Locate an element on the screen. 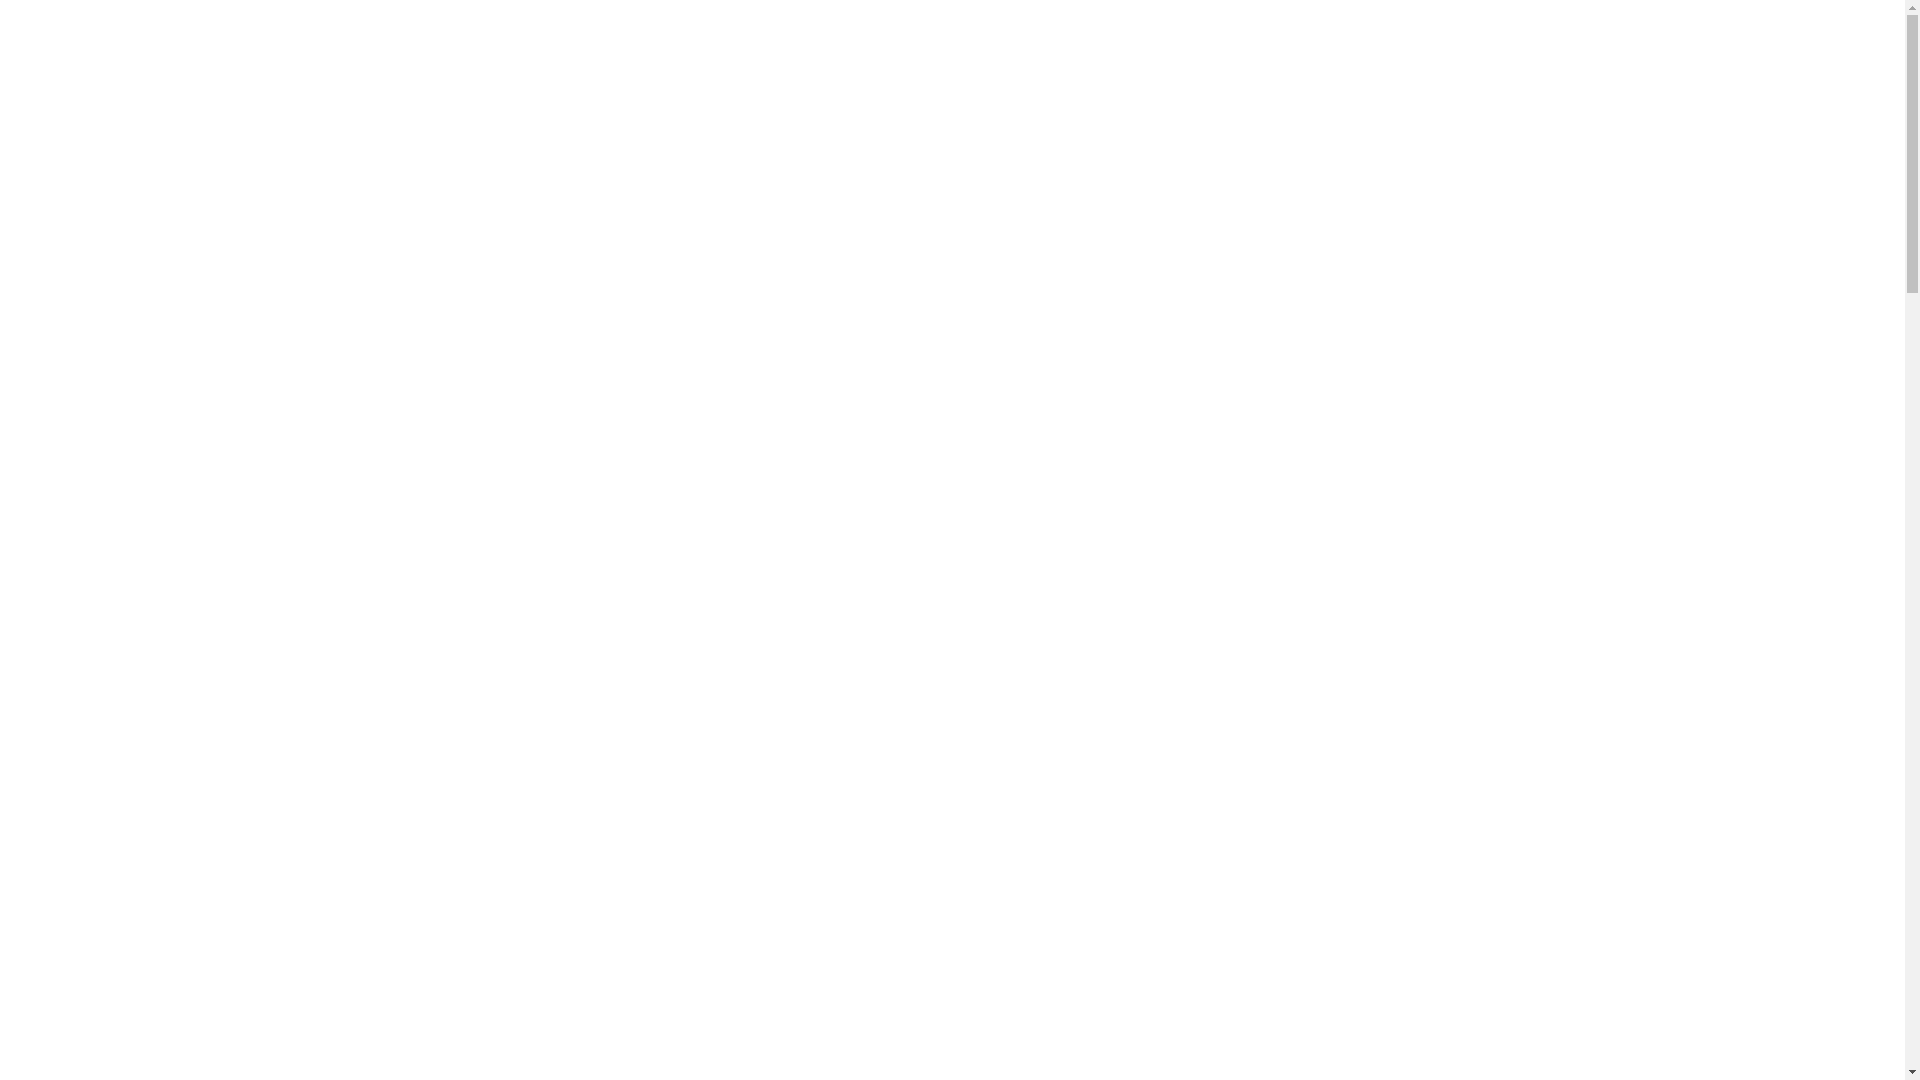  About is located at coordinates (1054, 75).